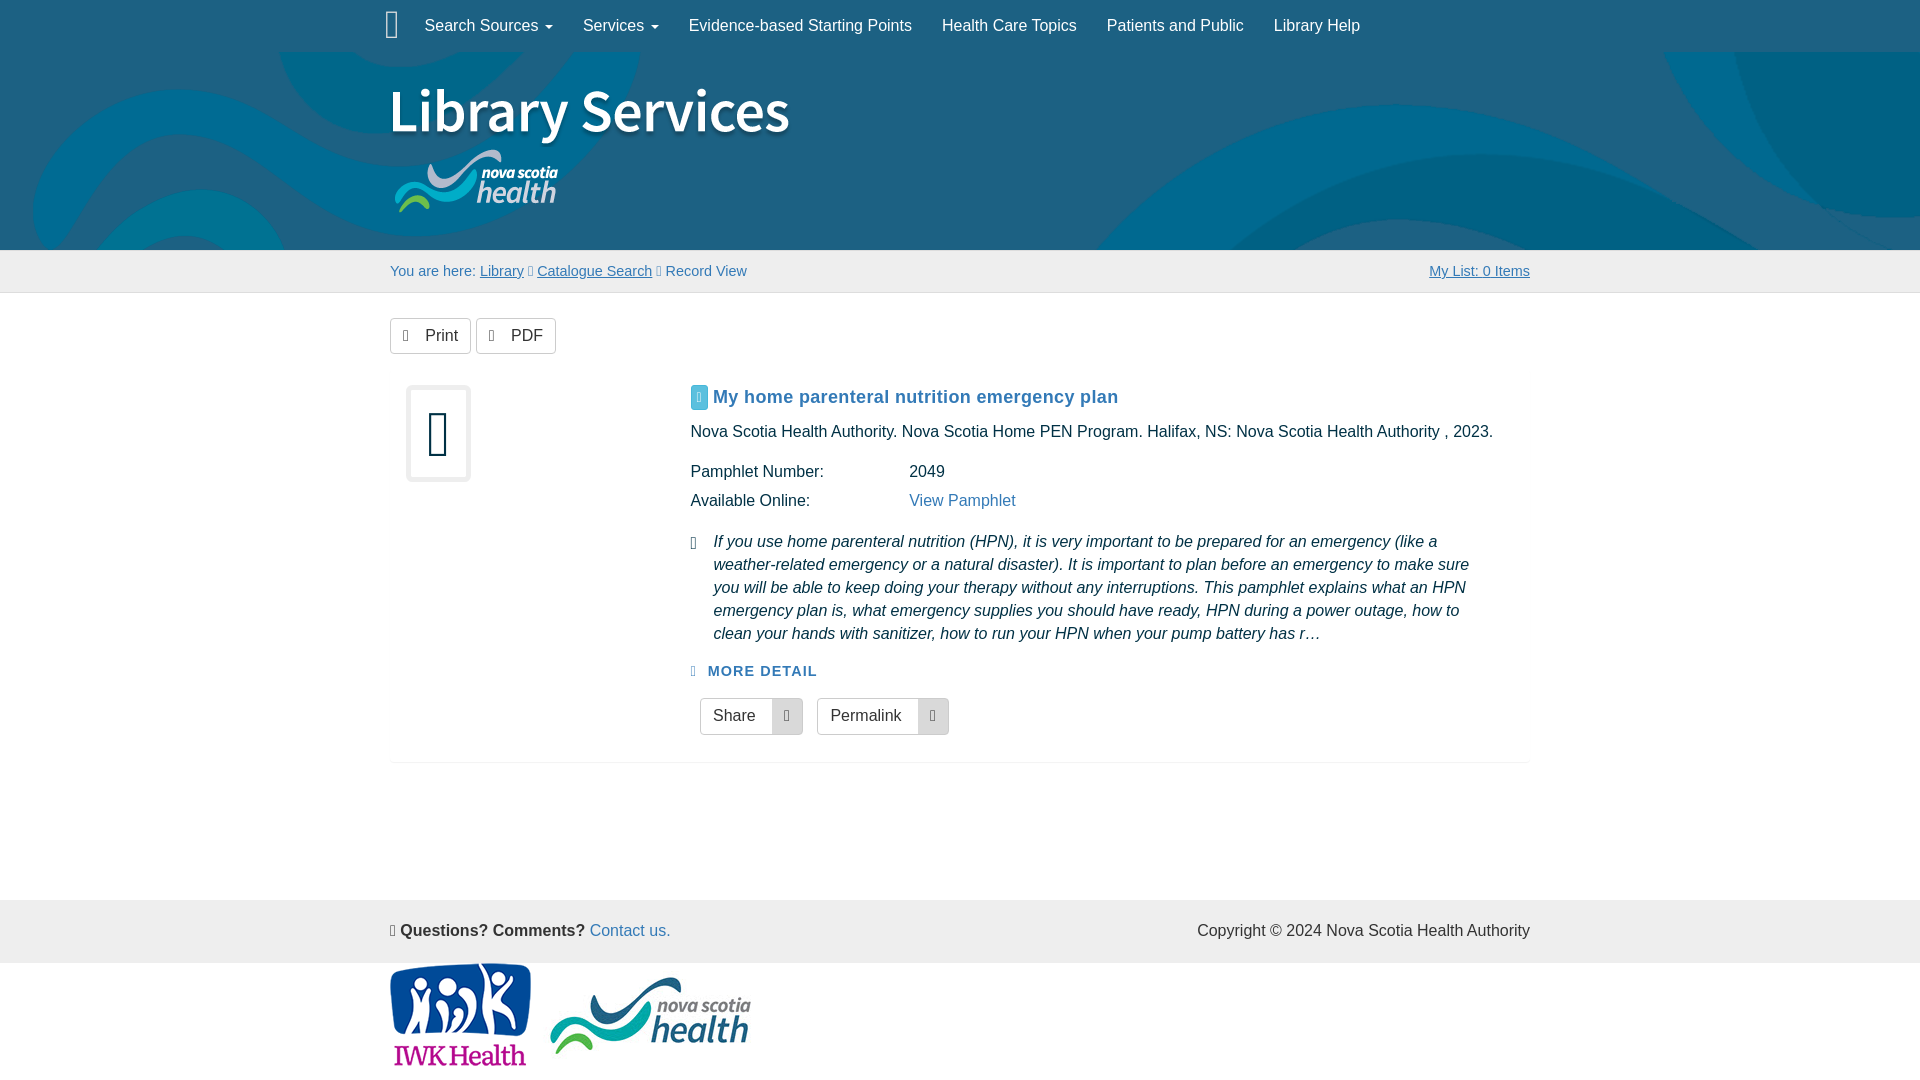 The image size is (1920, 1080). Describe the element at coordinates (1010, 26) in the screenshot. I see `Health Care Topics` at that location.